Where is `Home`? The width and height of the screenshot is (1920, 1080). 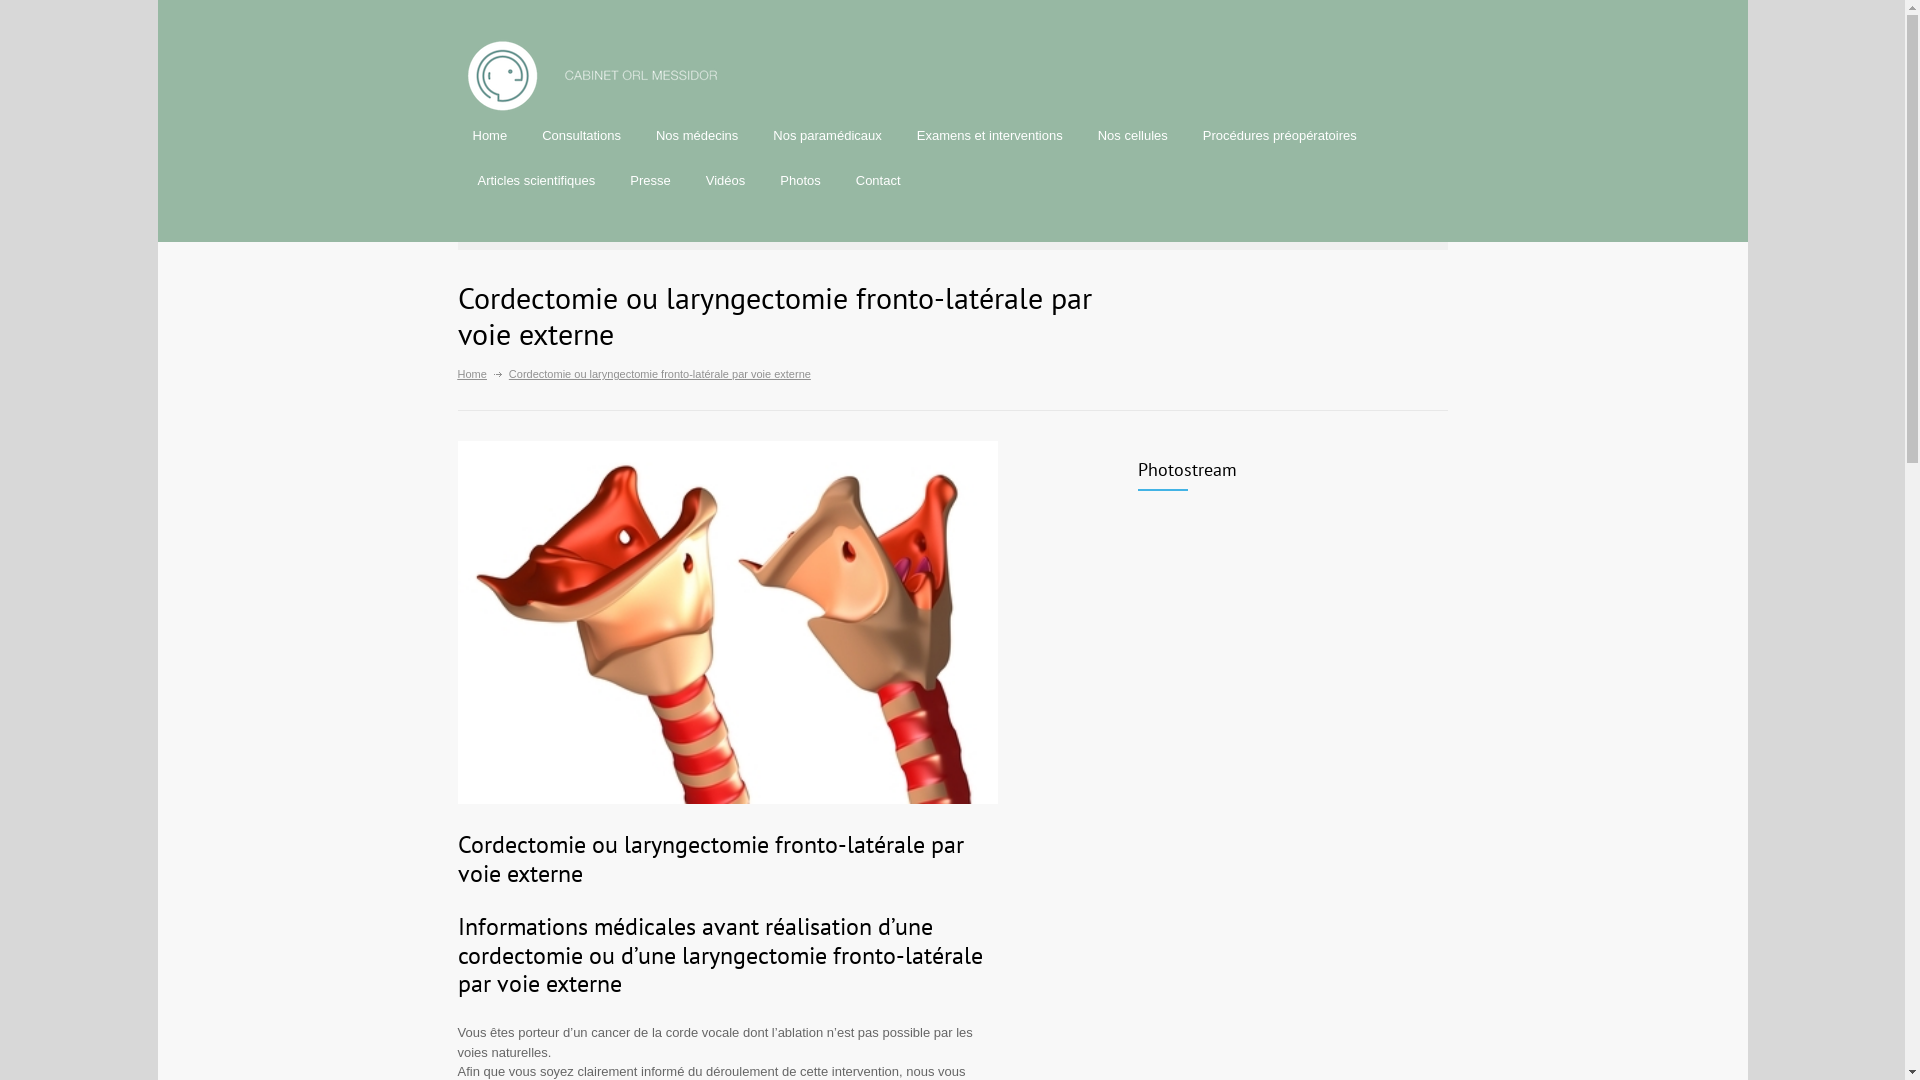 Home is located at coordinates (472, 374).